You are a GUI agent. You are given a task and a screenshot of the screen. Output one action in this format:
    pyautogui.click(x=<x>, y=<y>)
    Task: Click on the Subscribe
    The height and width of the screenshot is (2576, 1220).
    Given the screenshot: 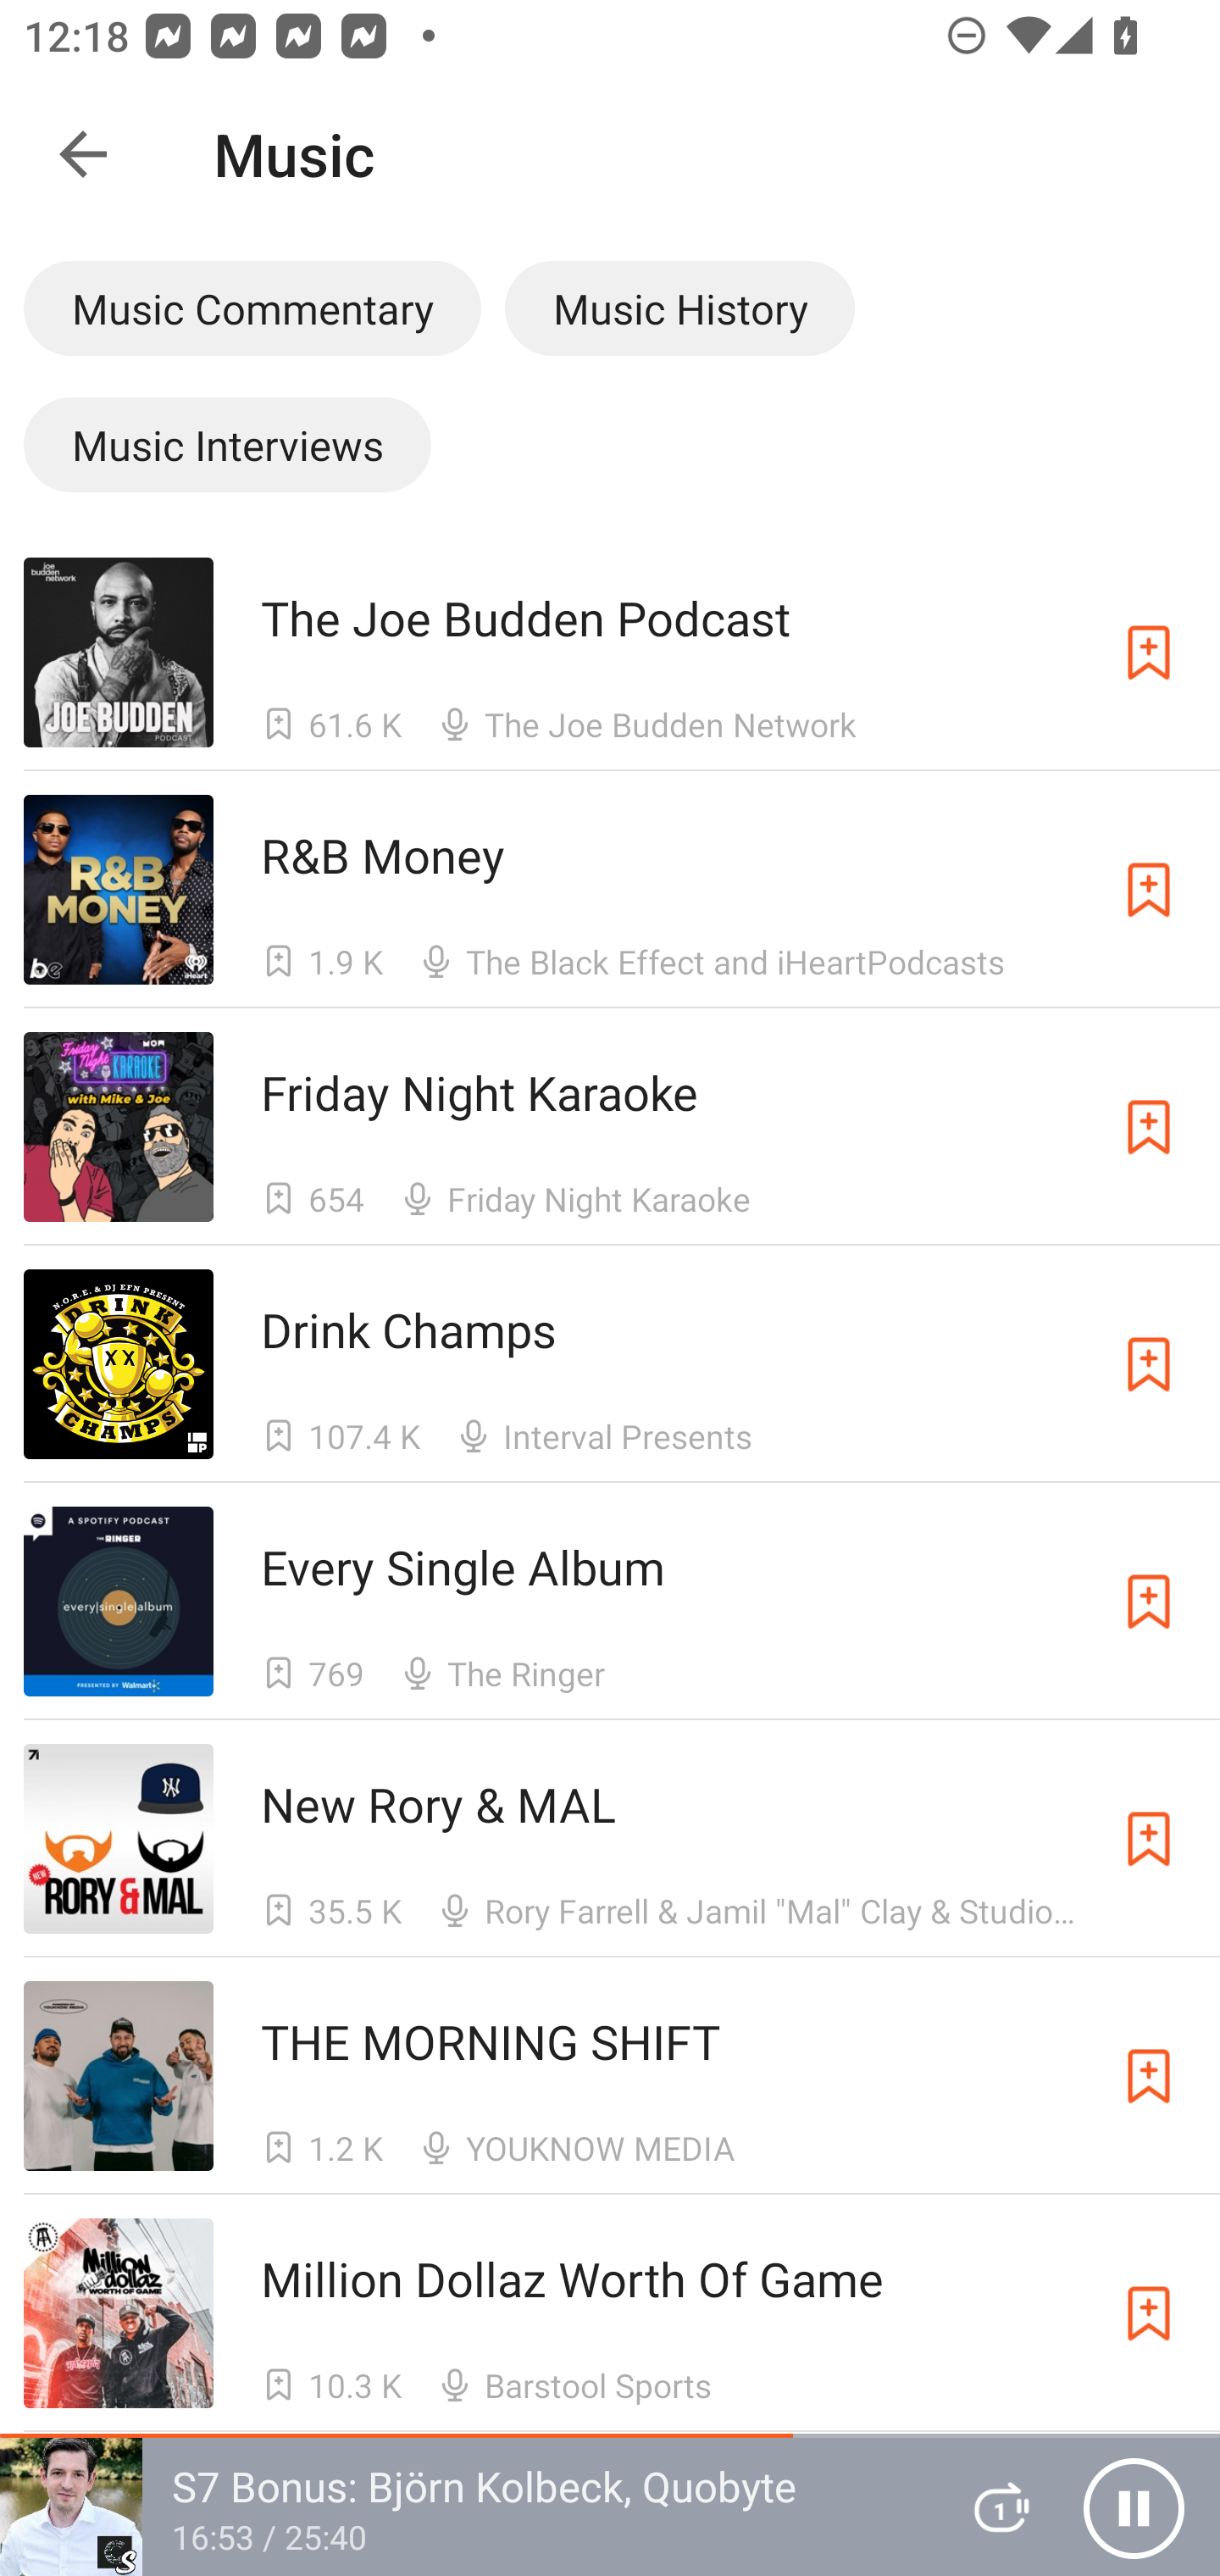 What is the action you would take?
    pyautogui.click(x=1149, y=651)
    